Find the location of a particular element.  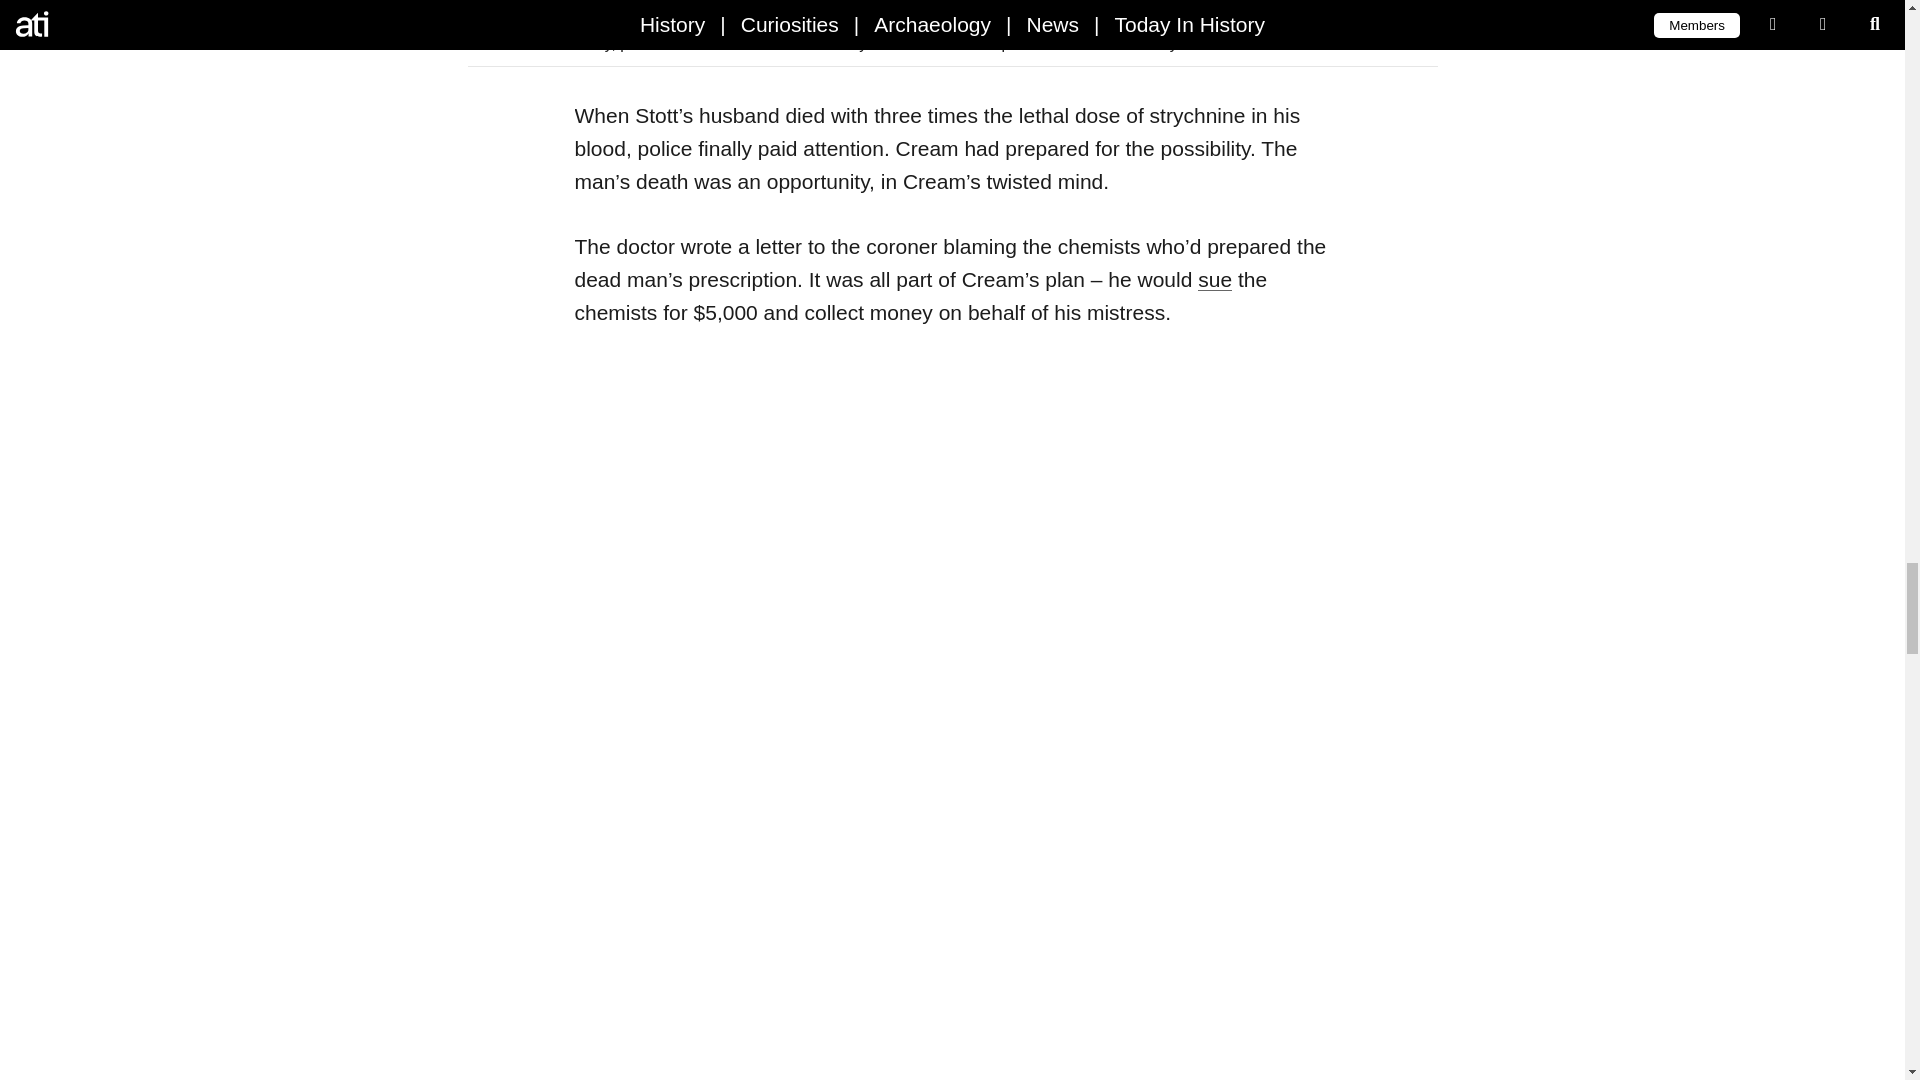

sue is located at coordinates (1215, 278).